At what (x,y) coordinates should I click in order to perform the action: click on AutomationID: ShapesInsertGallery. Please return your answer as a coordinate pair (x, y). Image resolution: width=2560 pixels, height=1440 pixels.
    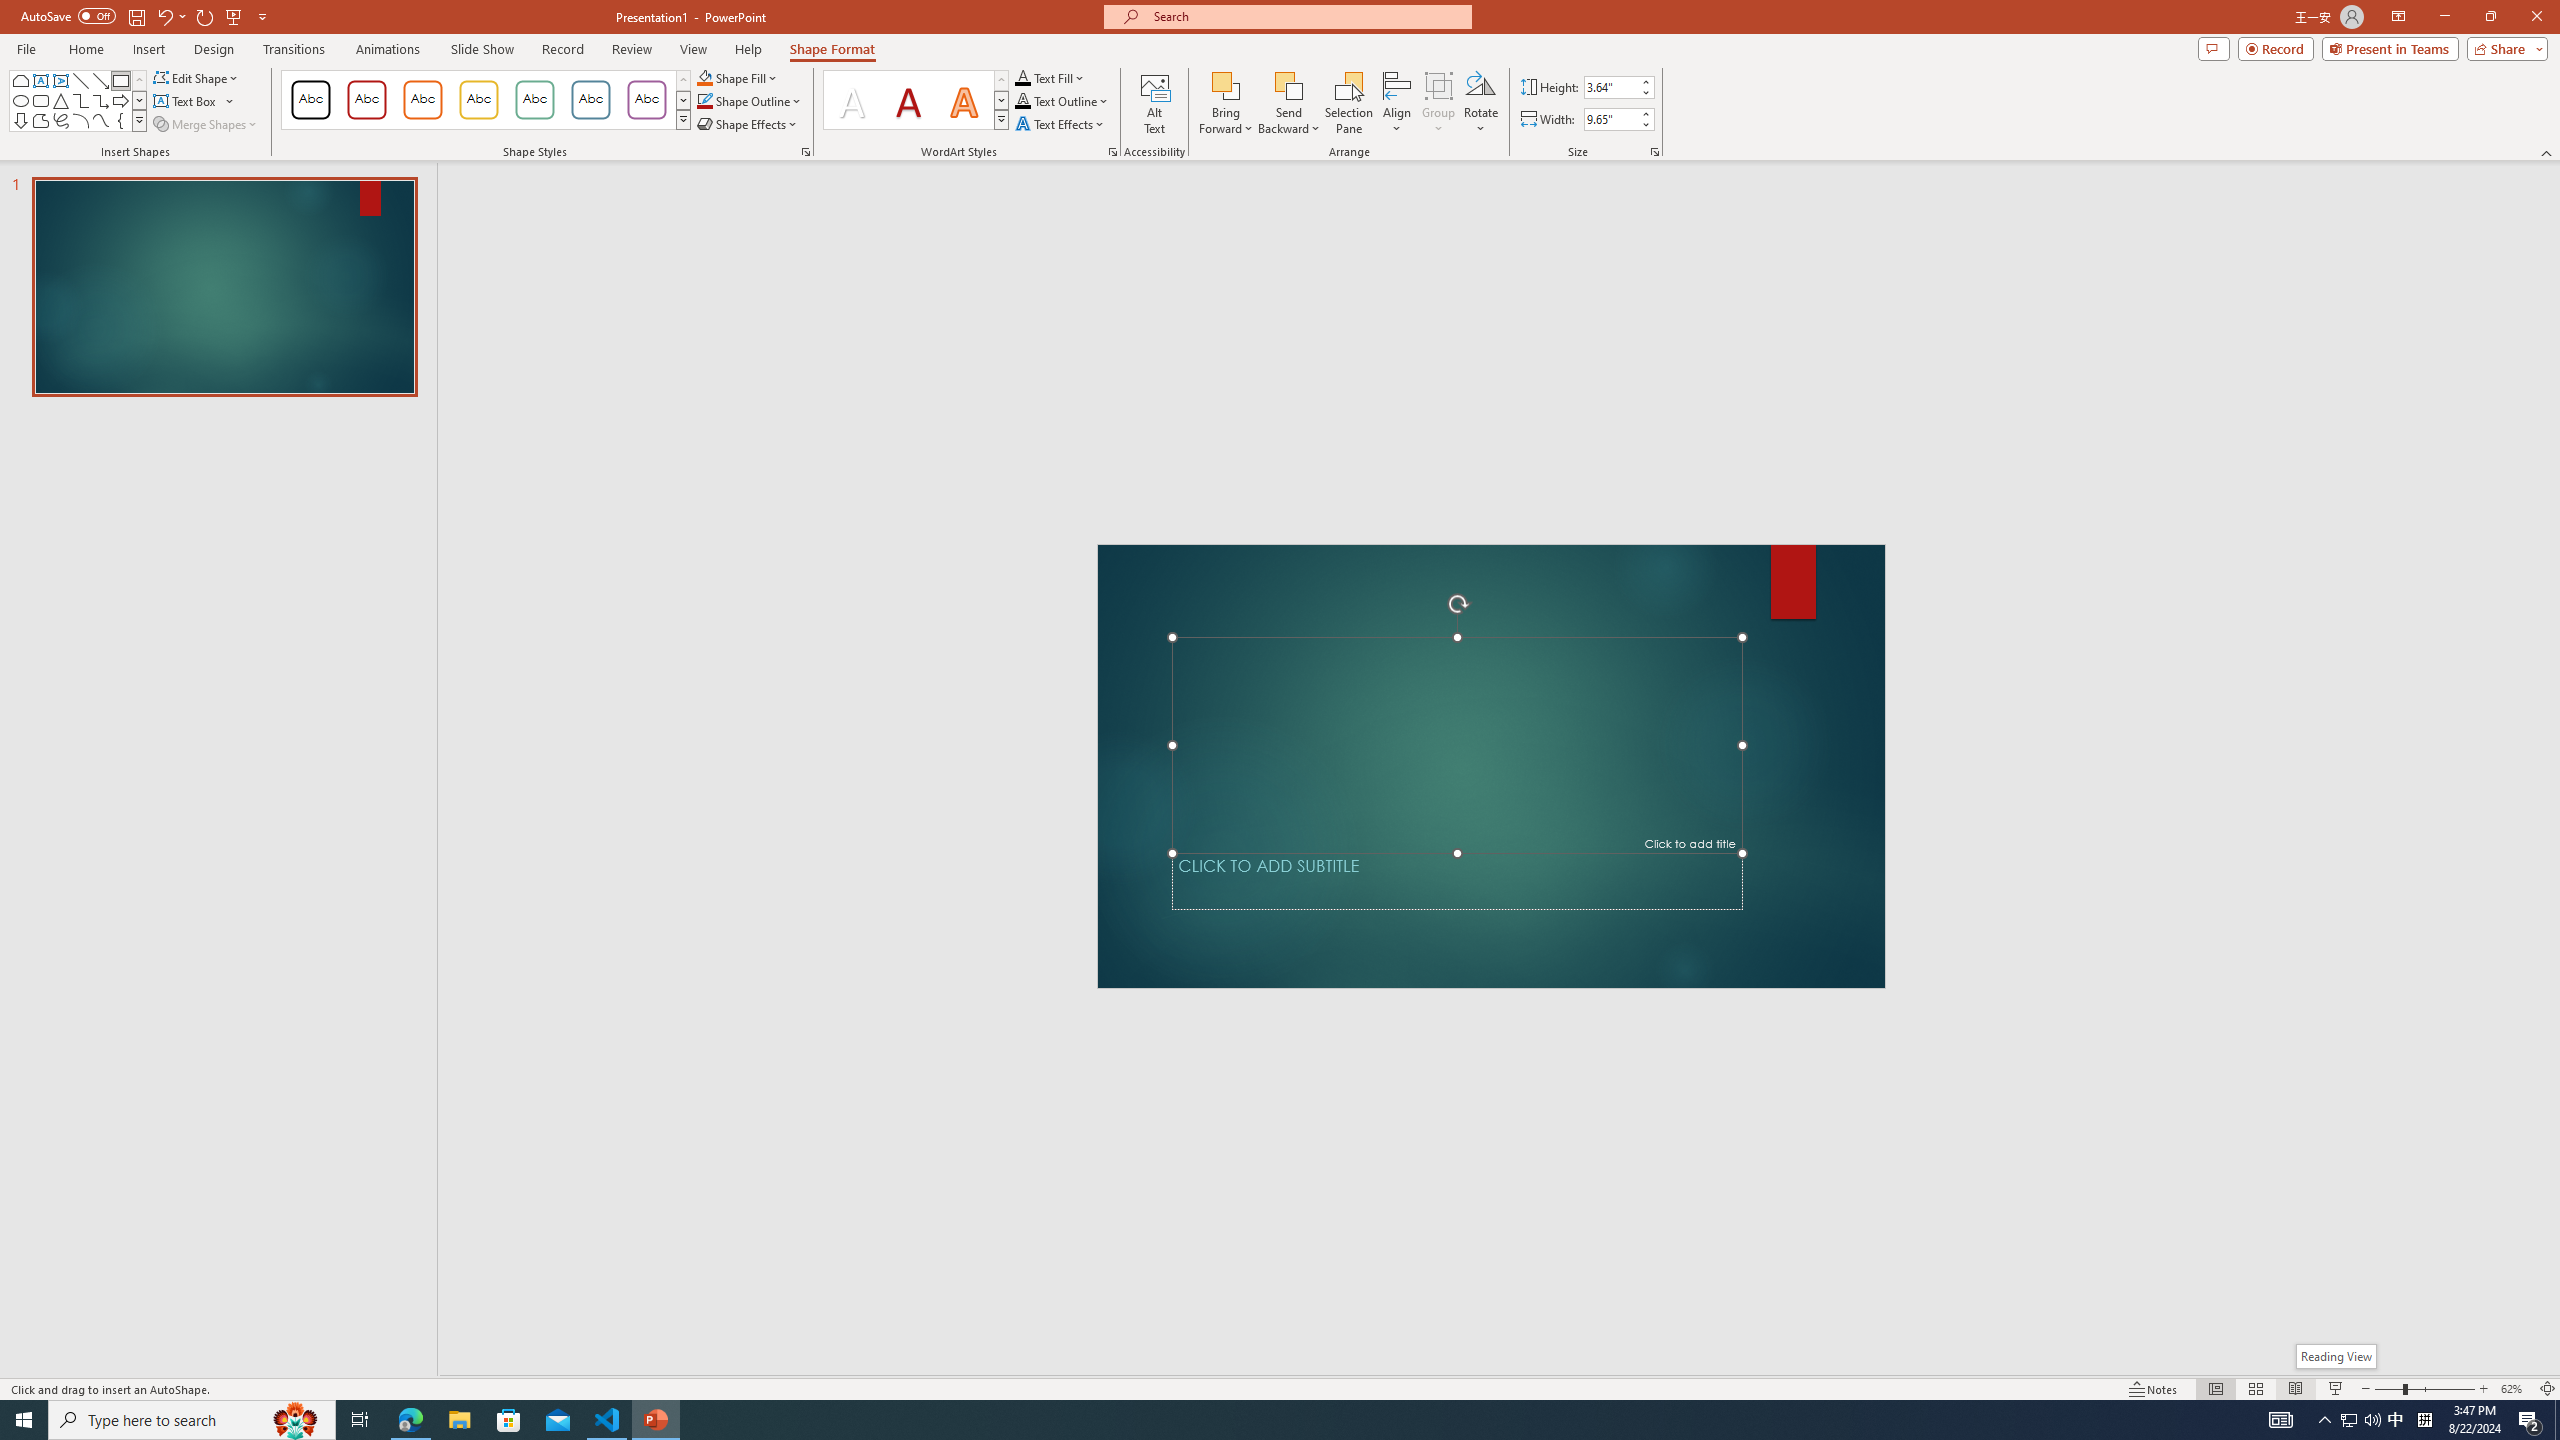
    Looking at the image, I should click on (79, 101).